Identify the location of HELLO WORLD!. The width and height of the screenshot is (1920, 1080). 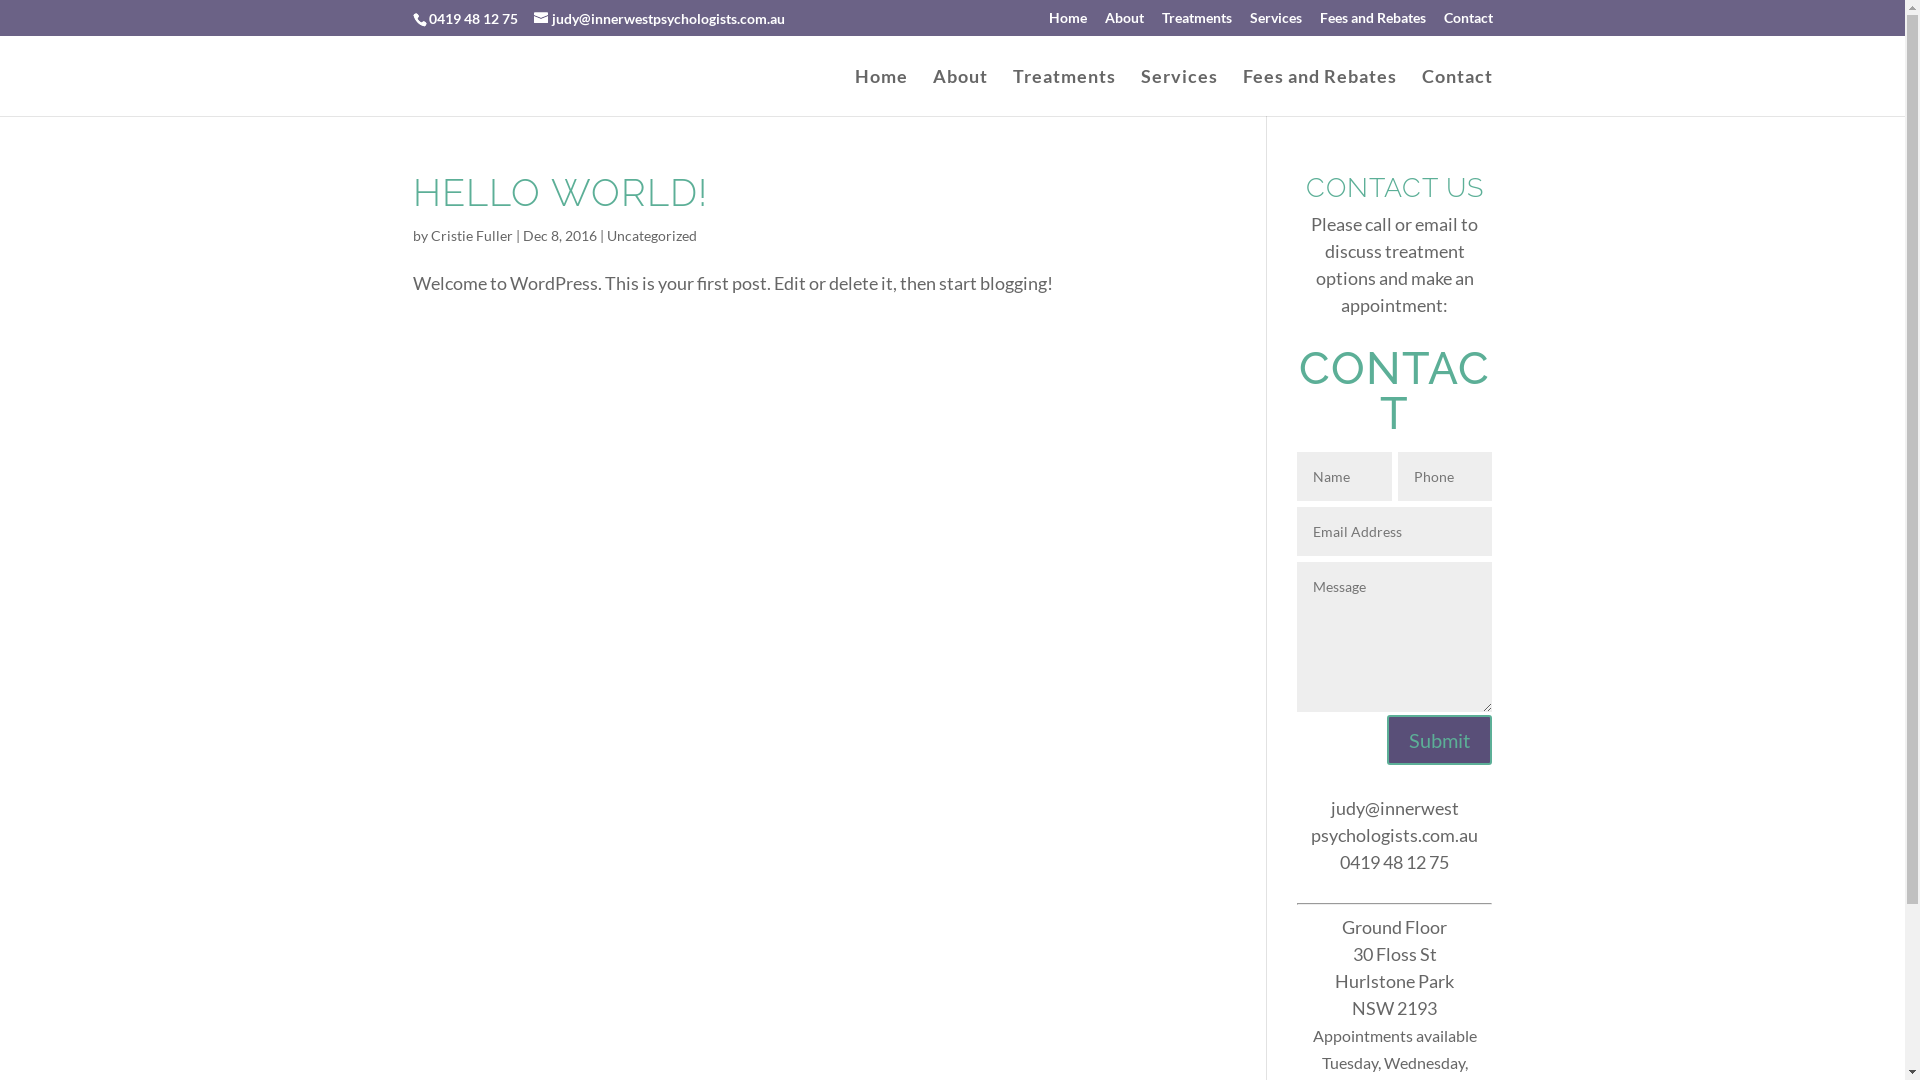
(560, 192).